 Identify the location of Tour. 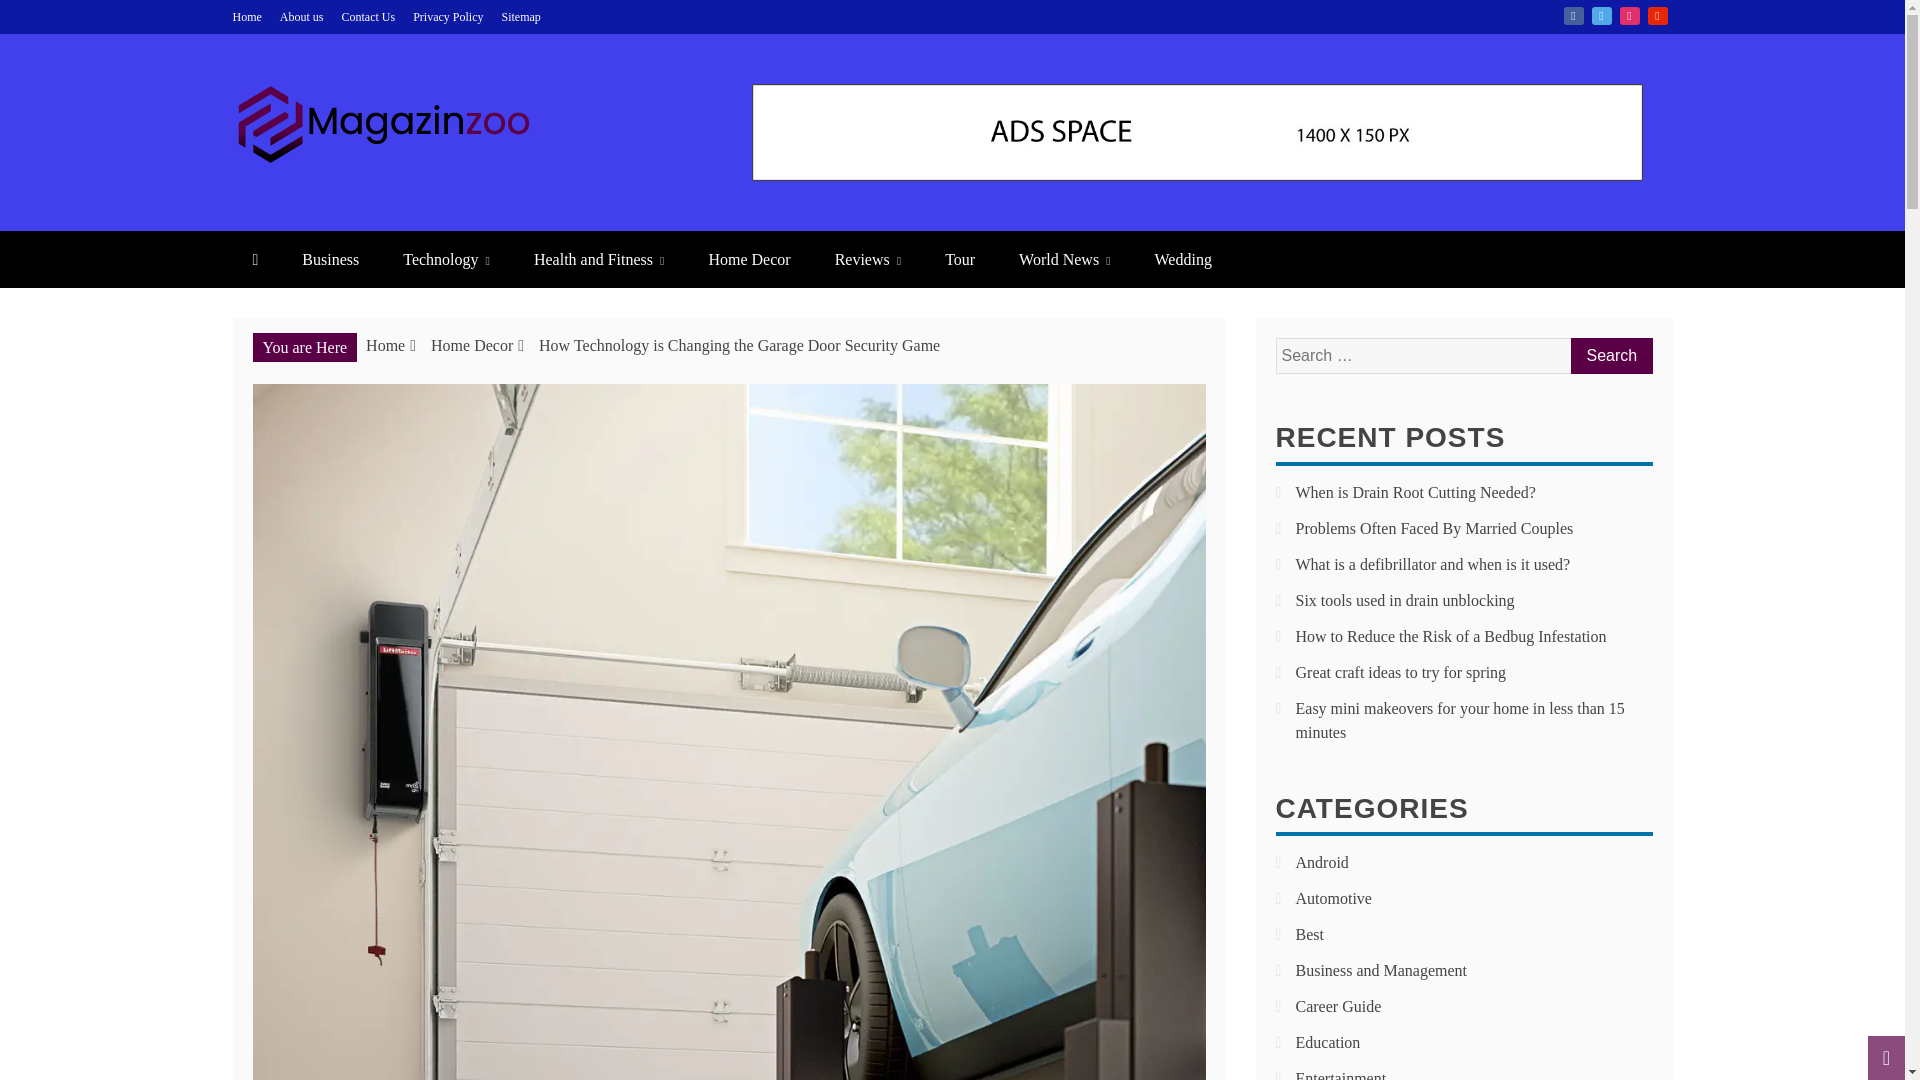
(960, 260).